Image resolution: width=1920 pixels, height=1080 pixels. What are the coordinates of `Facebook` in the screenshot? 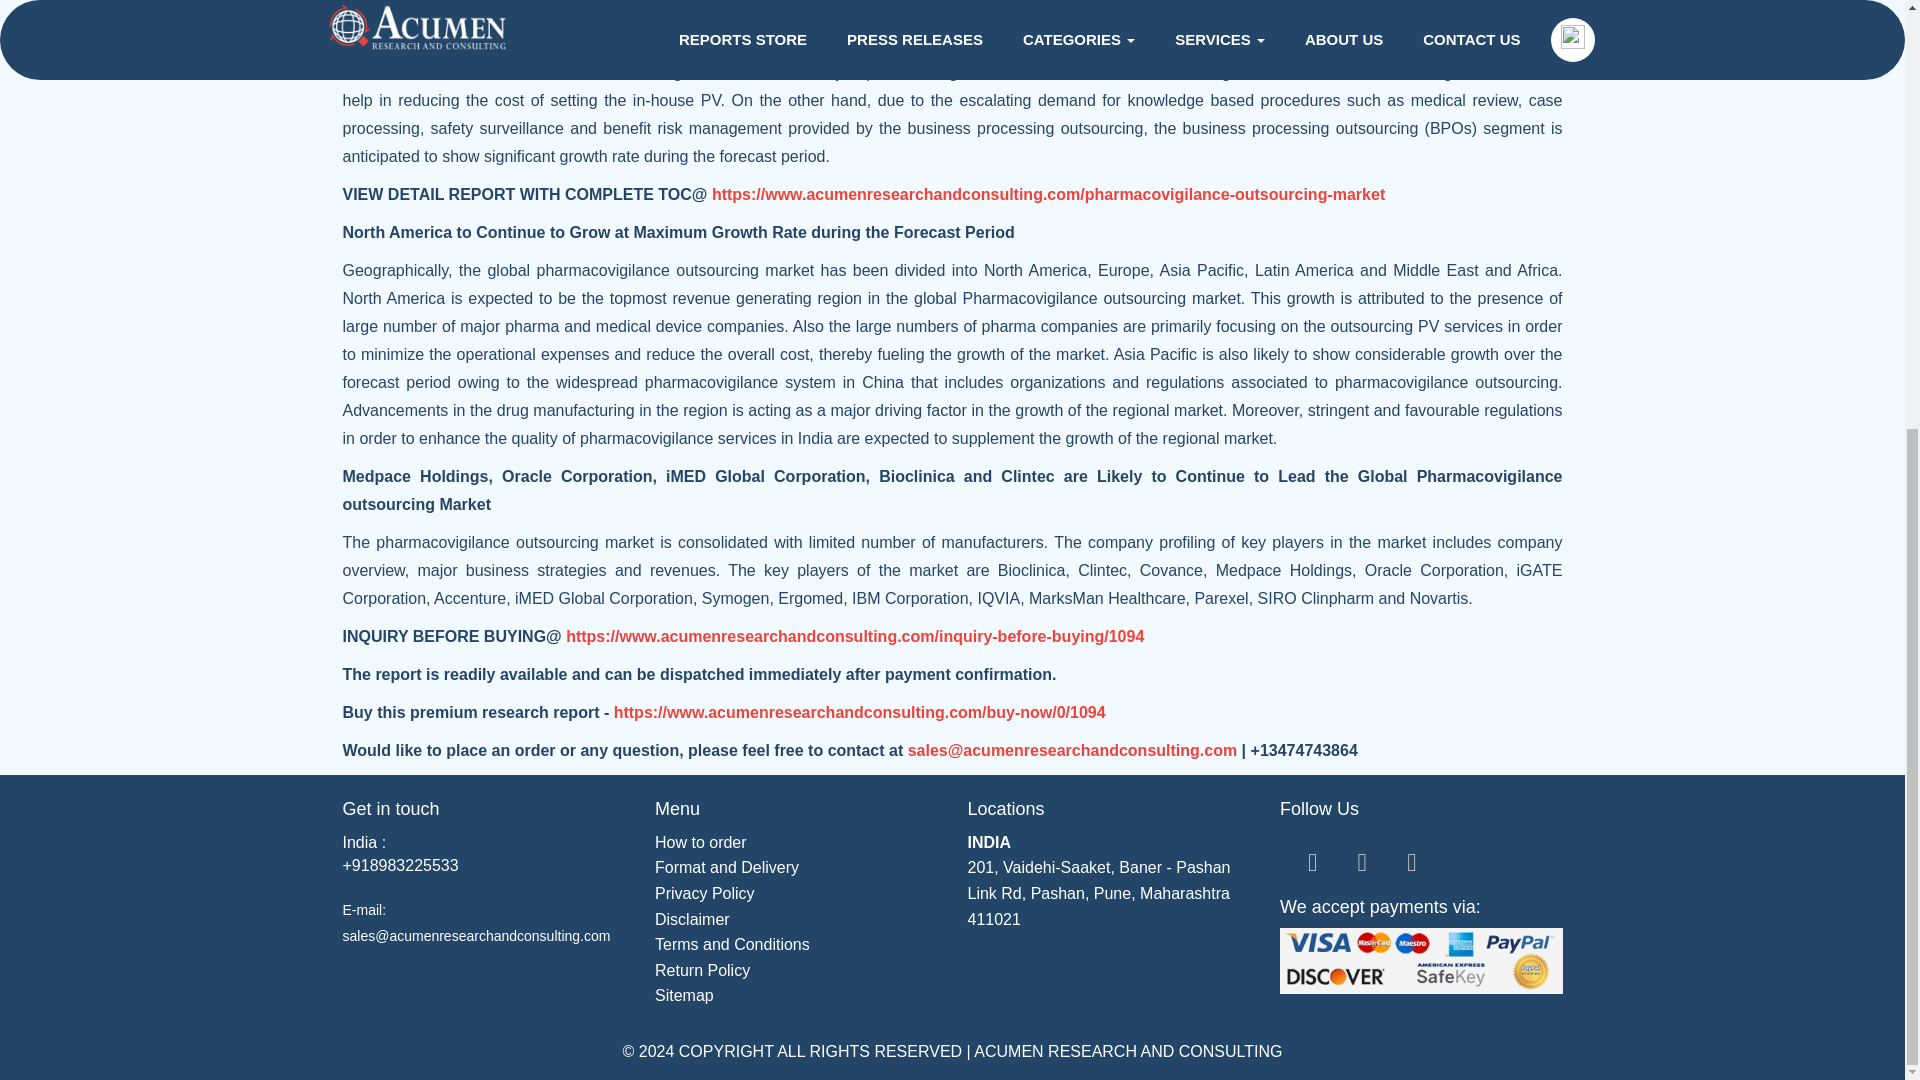 It's located at (1362, 861).